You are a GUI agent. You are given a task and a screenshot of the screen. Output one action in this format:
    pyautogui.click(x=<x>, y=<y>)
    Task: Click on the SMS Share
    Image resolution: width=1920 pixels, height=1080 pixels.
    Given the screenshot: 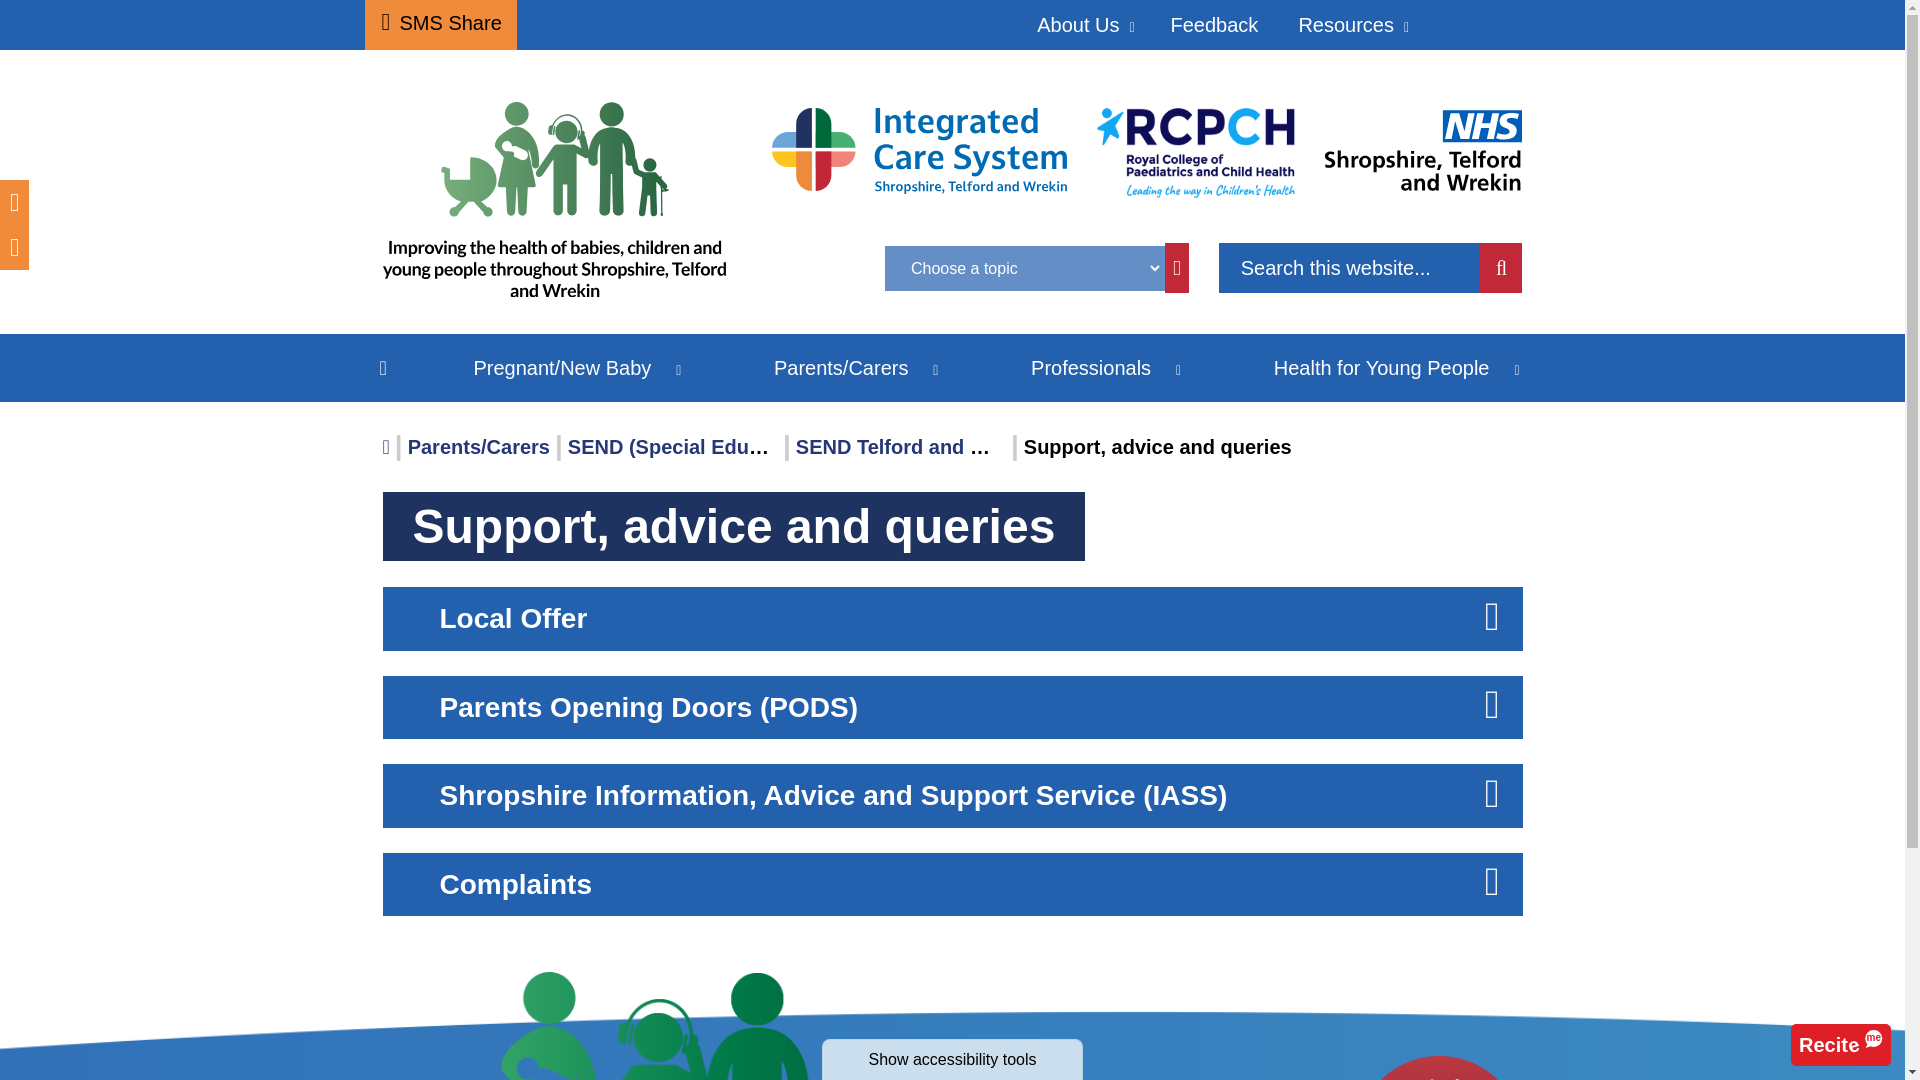 What is the action you would take?
    pyautogui.click(x=440, y=24)
    